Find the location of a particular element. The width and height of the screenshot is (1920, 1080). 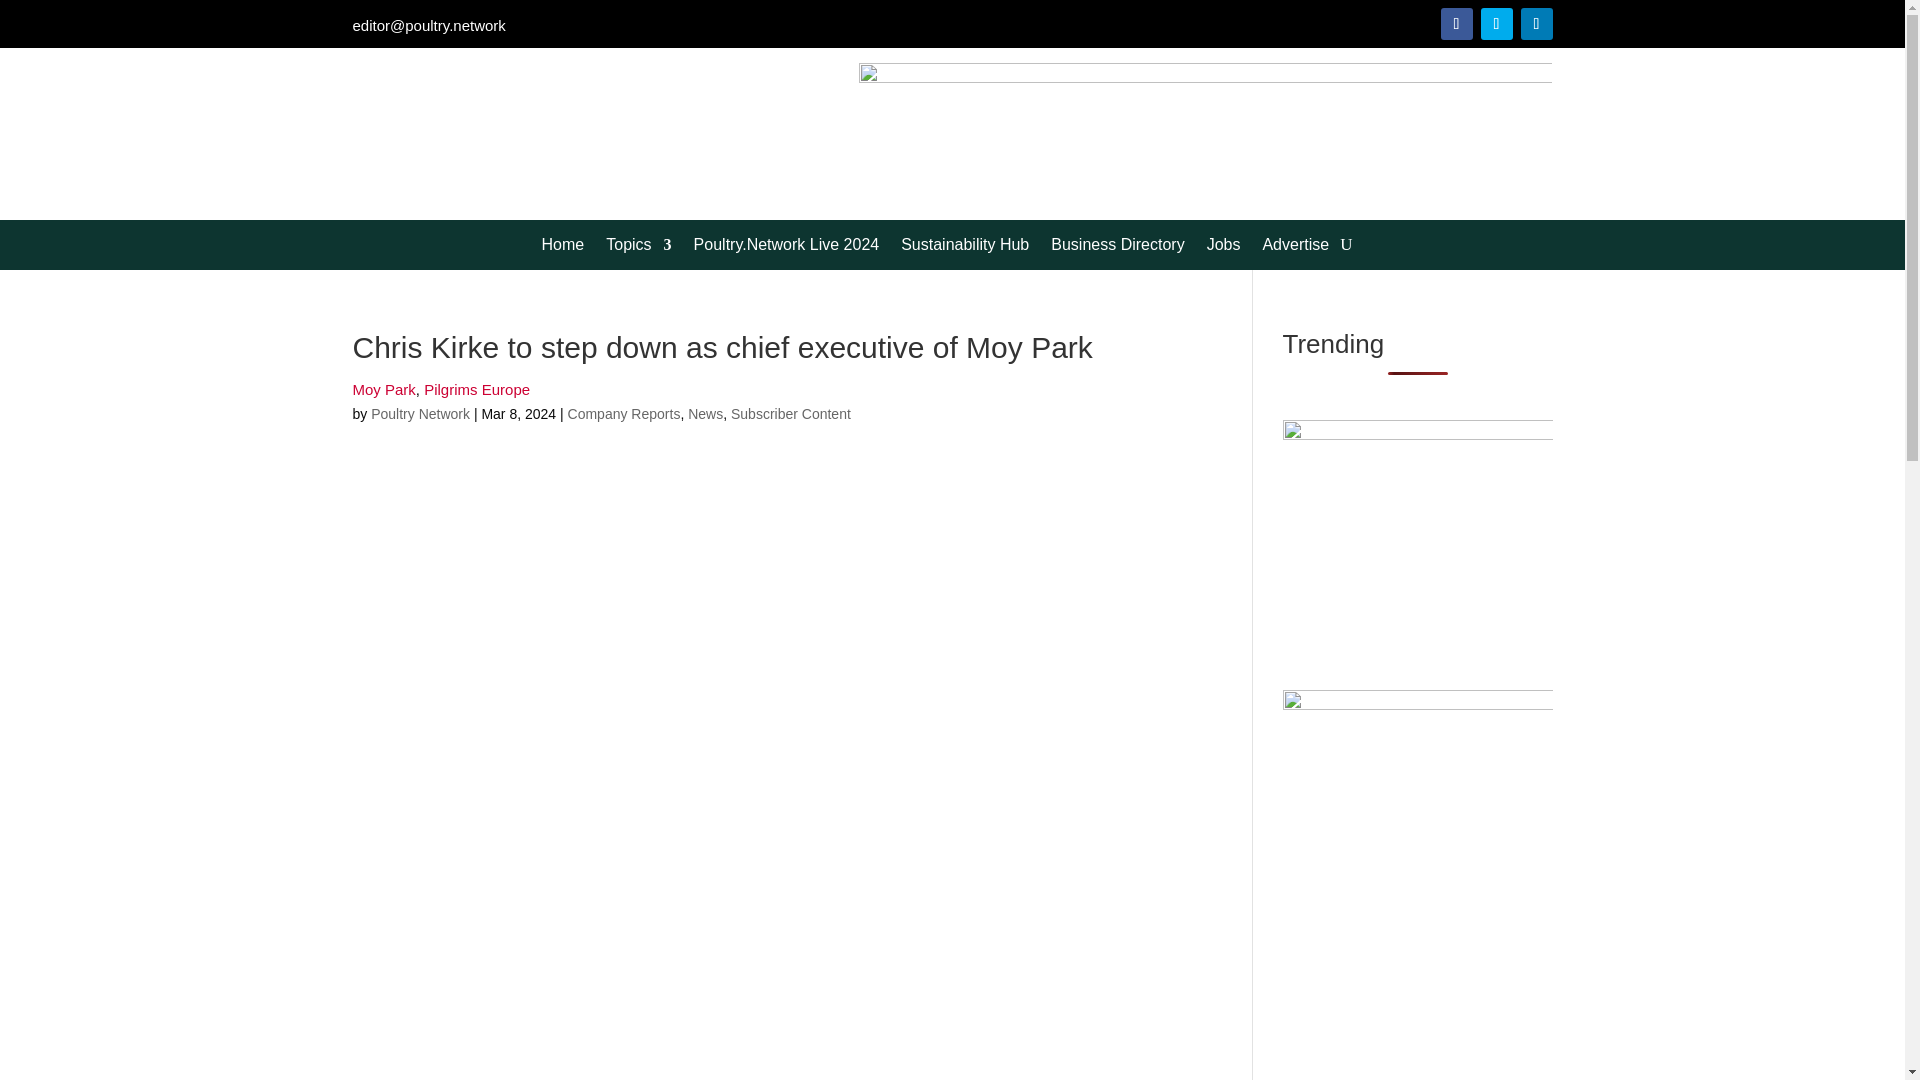

Sustainability Hub is located at coordinates (964, 248).